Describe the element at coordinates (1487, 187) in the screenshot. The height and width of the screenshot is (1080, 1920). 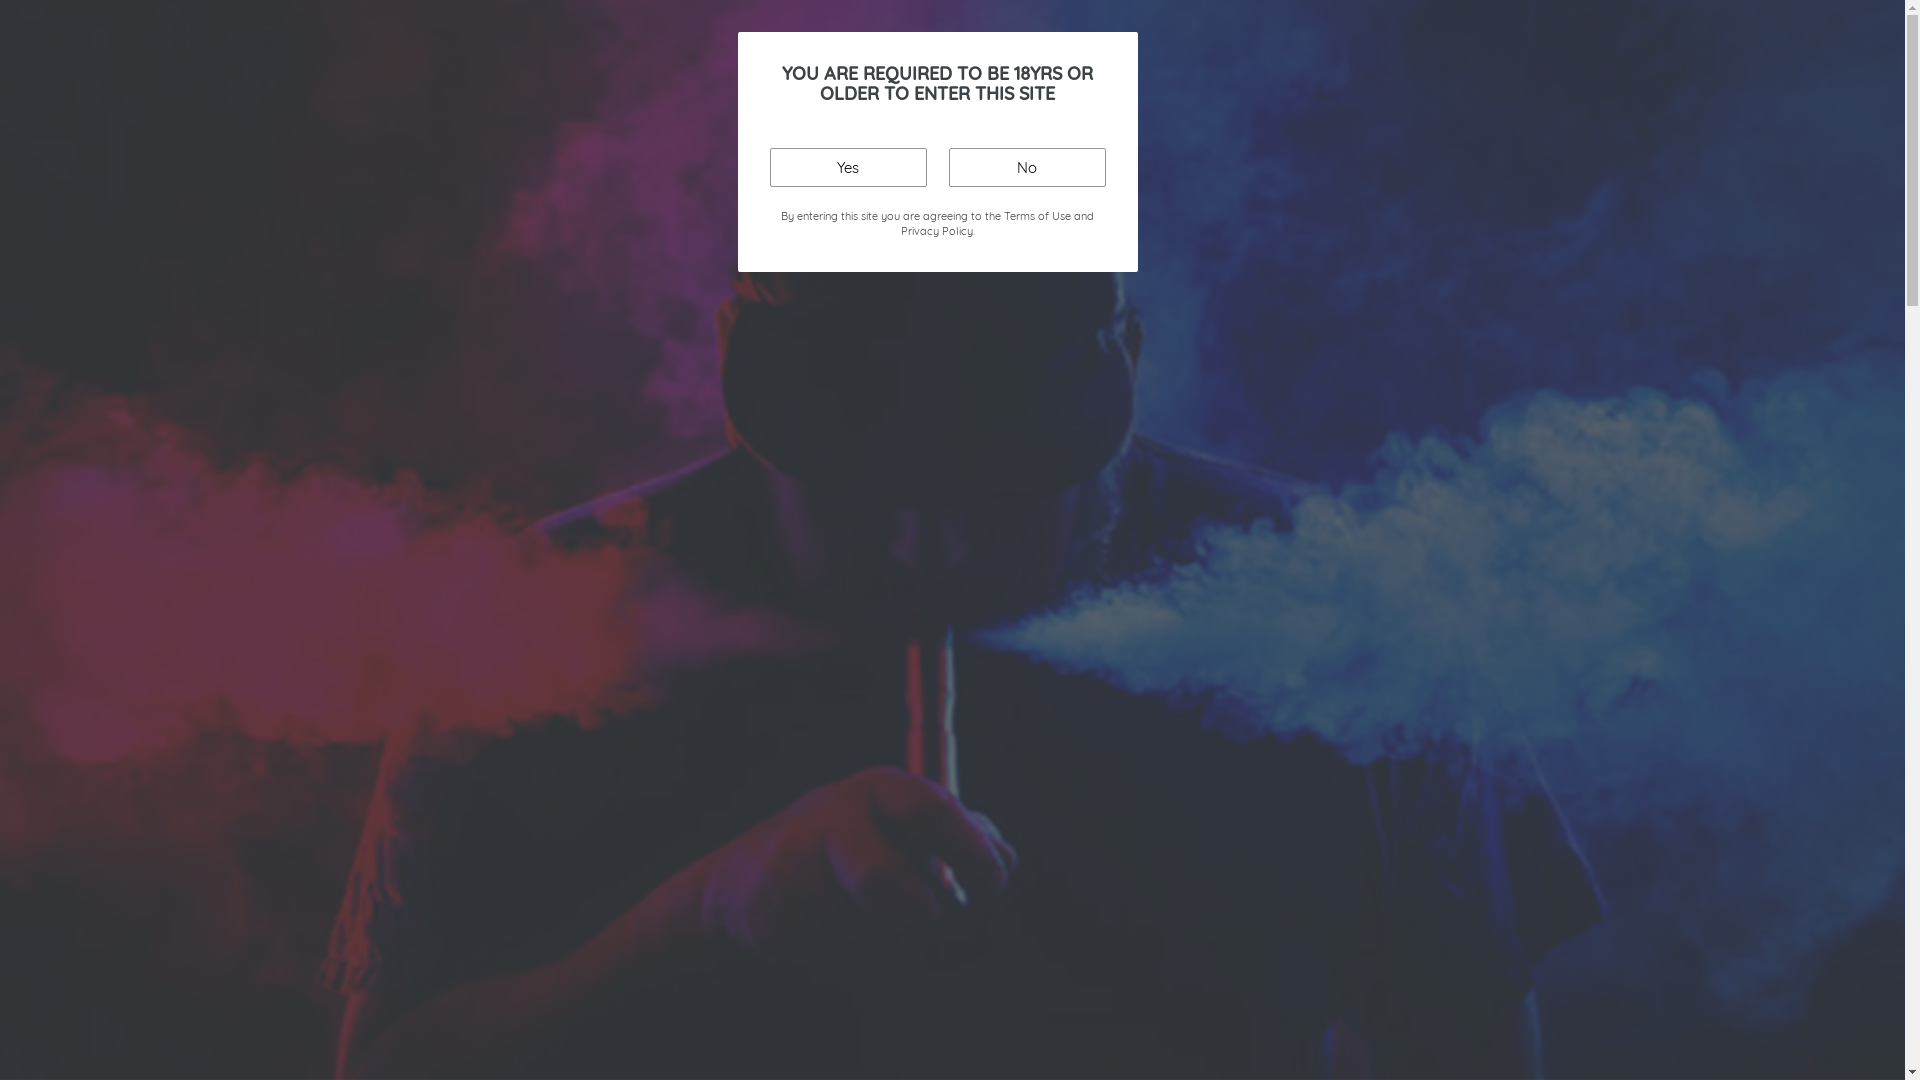
I see `Nicotine` at that location.